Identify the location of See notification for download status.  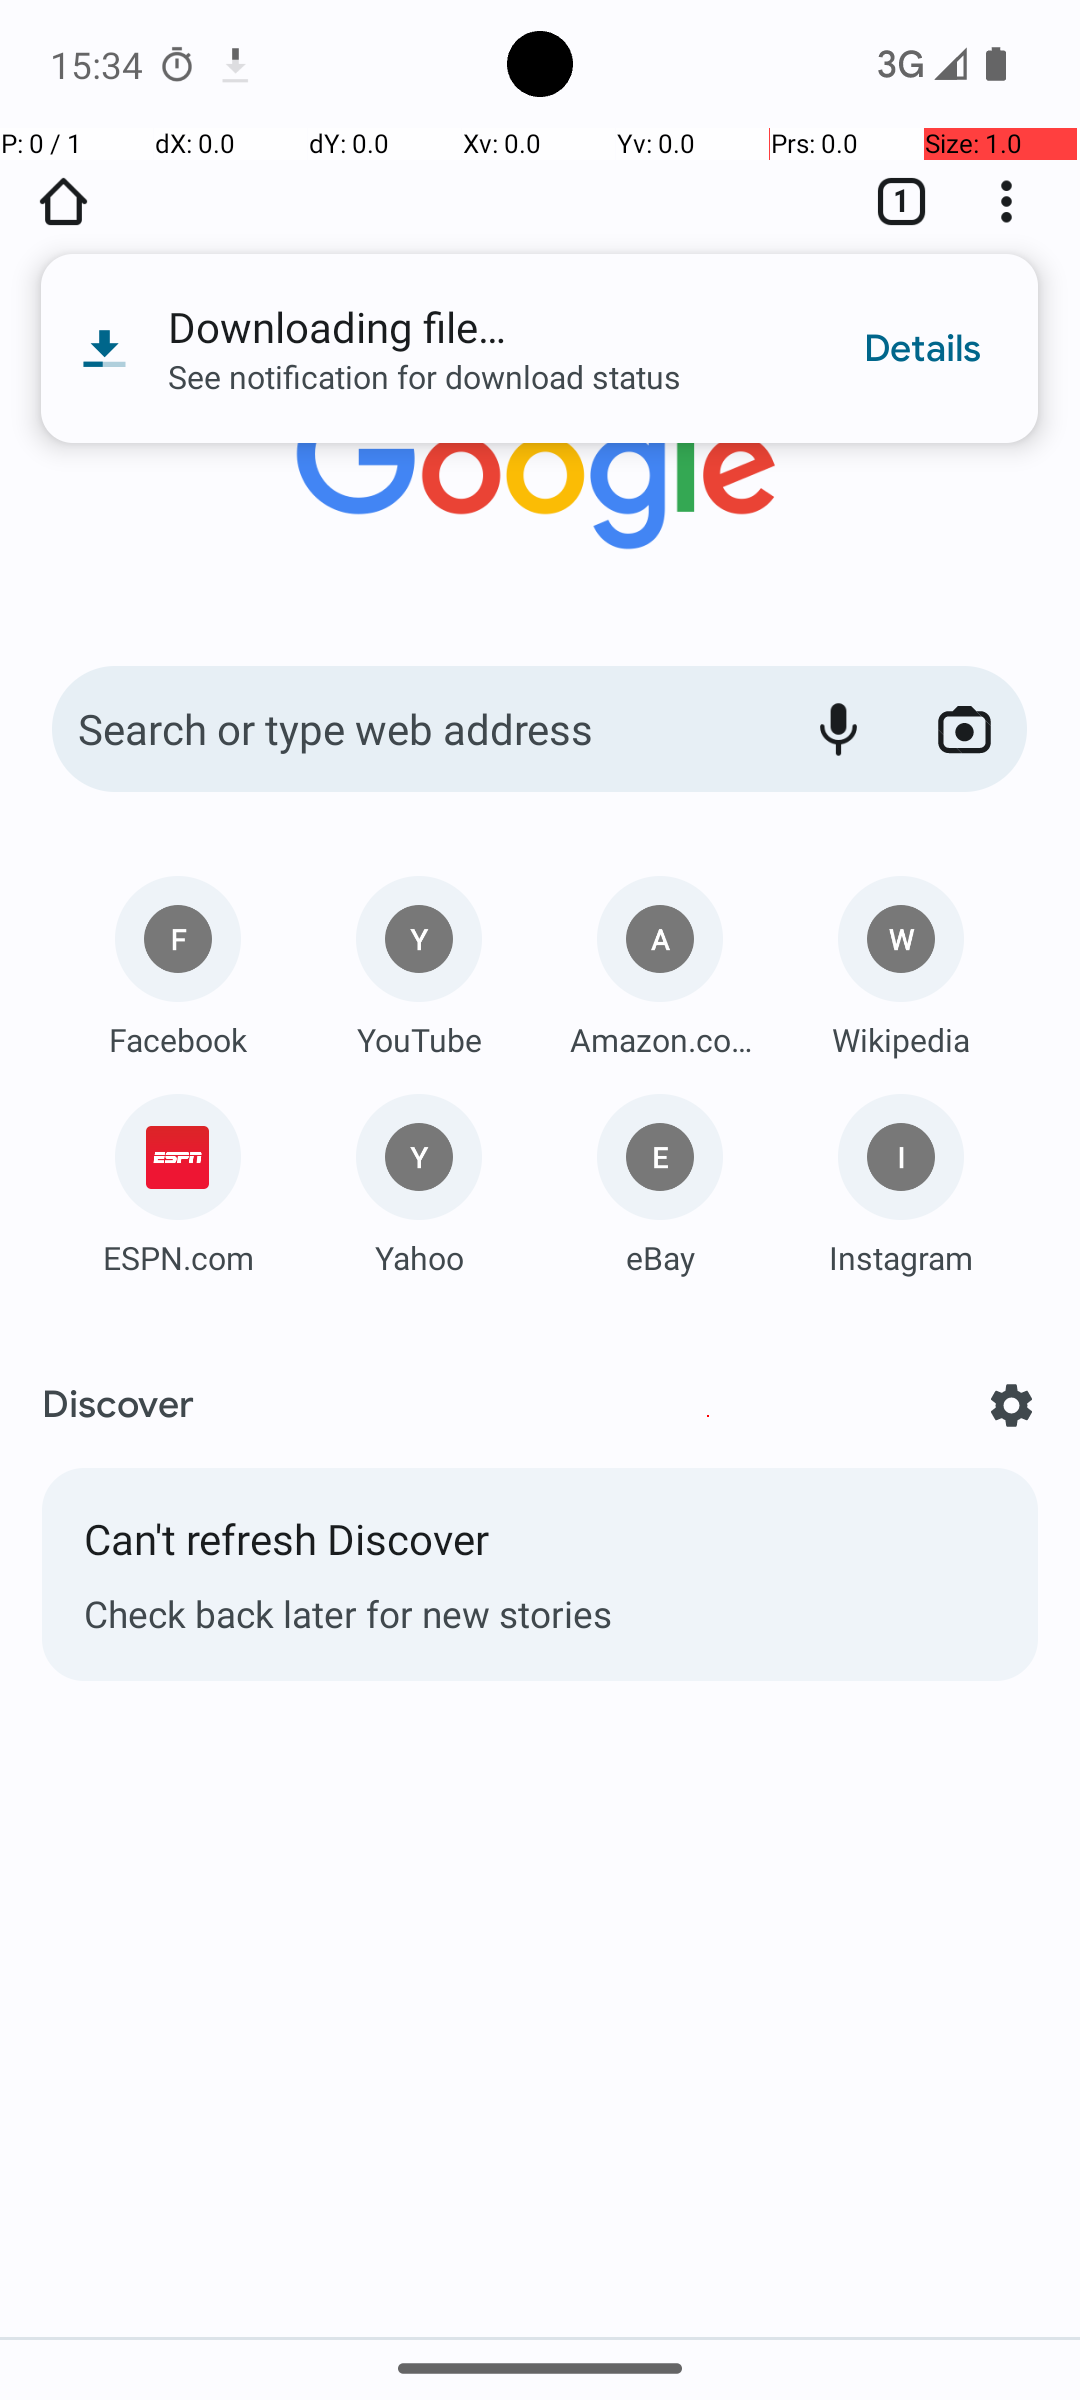
(488, 388).